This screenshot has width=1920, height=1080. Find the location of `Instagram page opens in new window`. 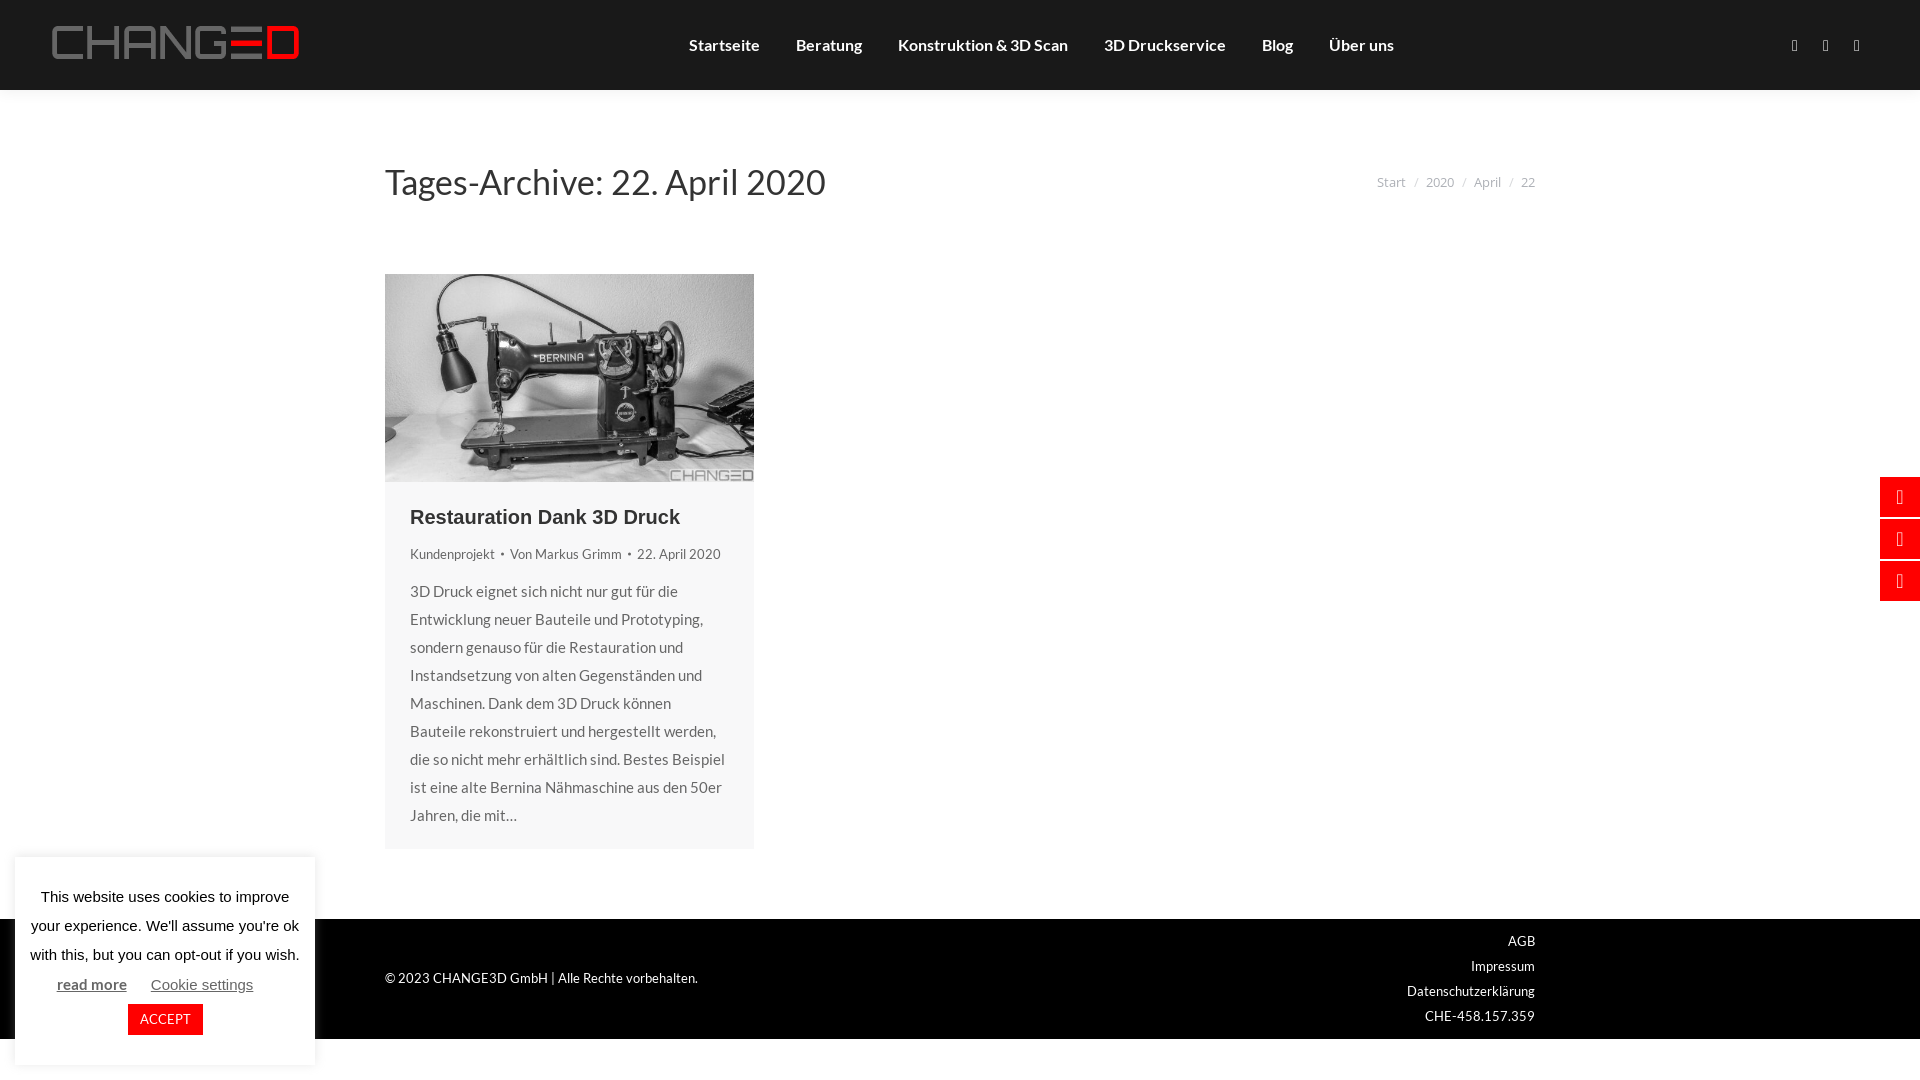

Instagram page opens in new window is located at coordinates (1826, 46).